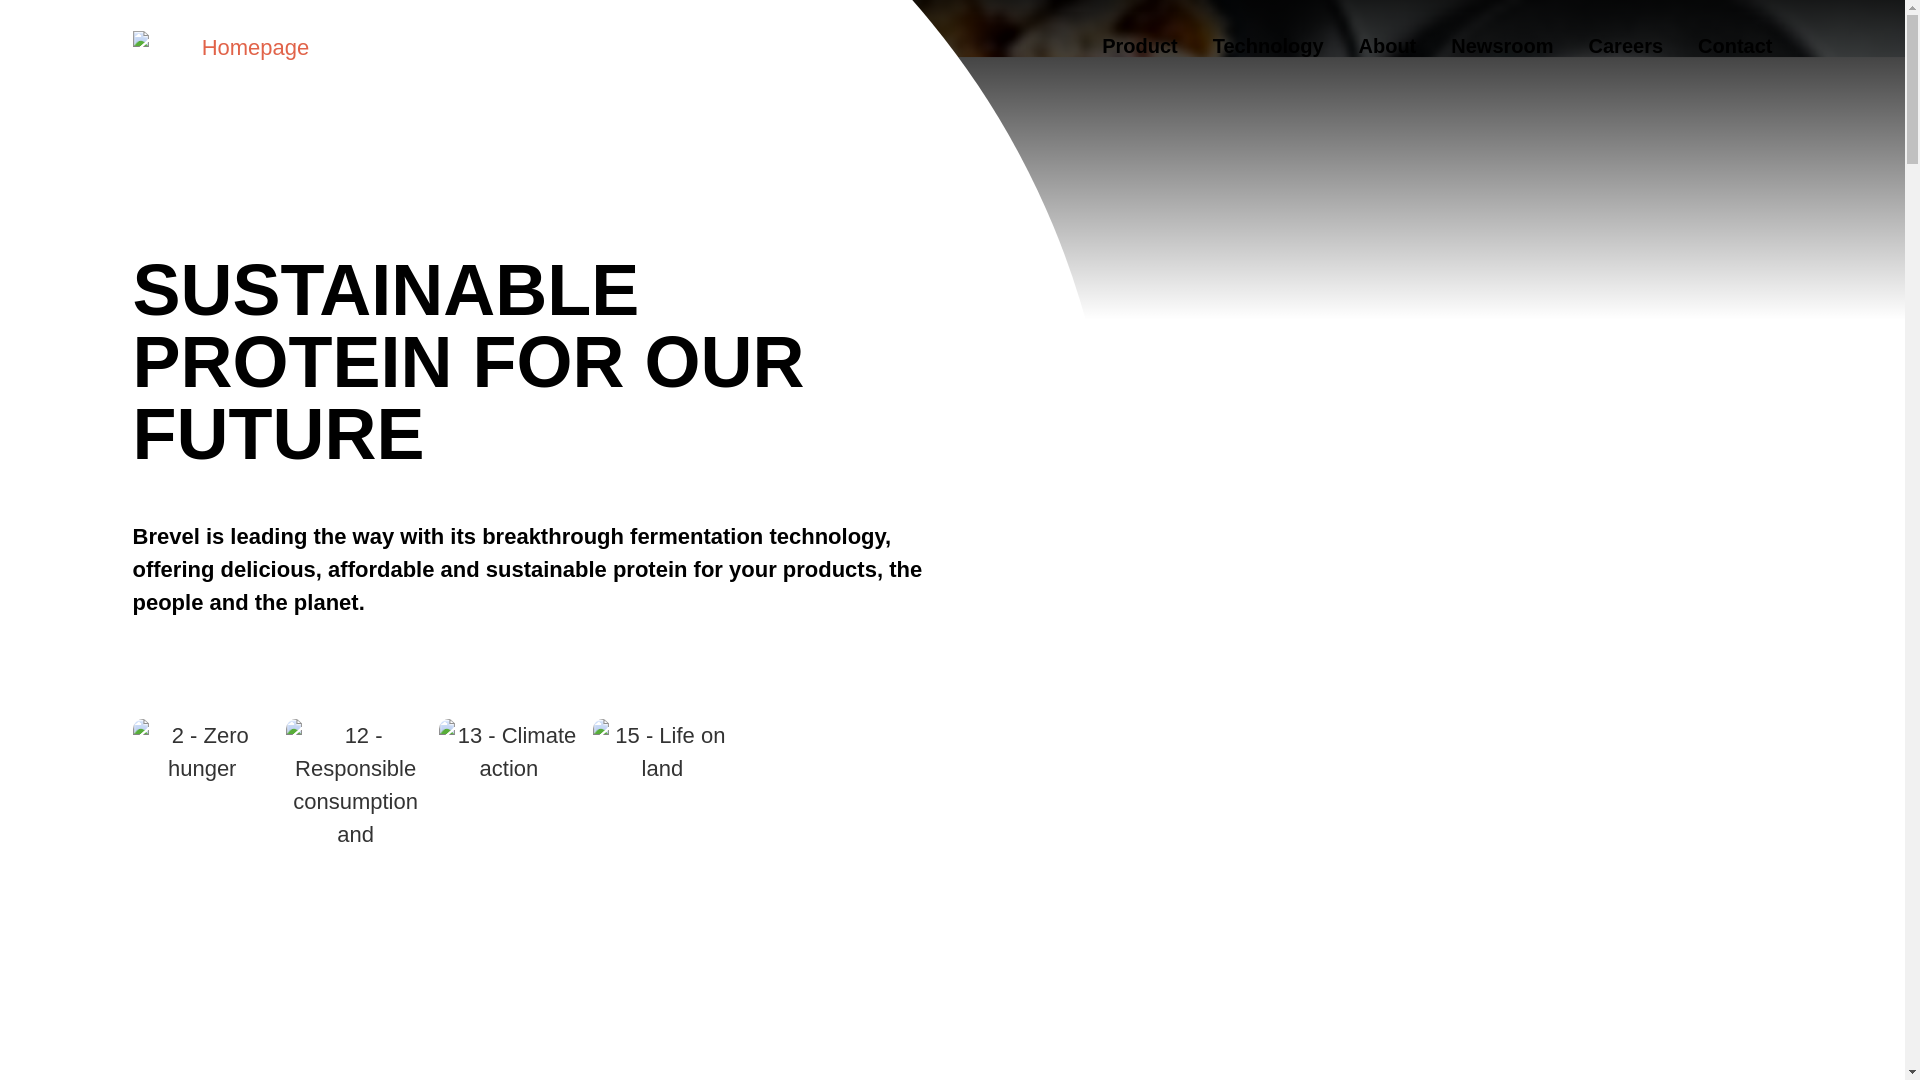 Image resolution: width=1920 pixels, height=1080 pixels. I want to click on Contact, so click(1734, 46).